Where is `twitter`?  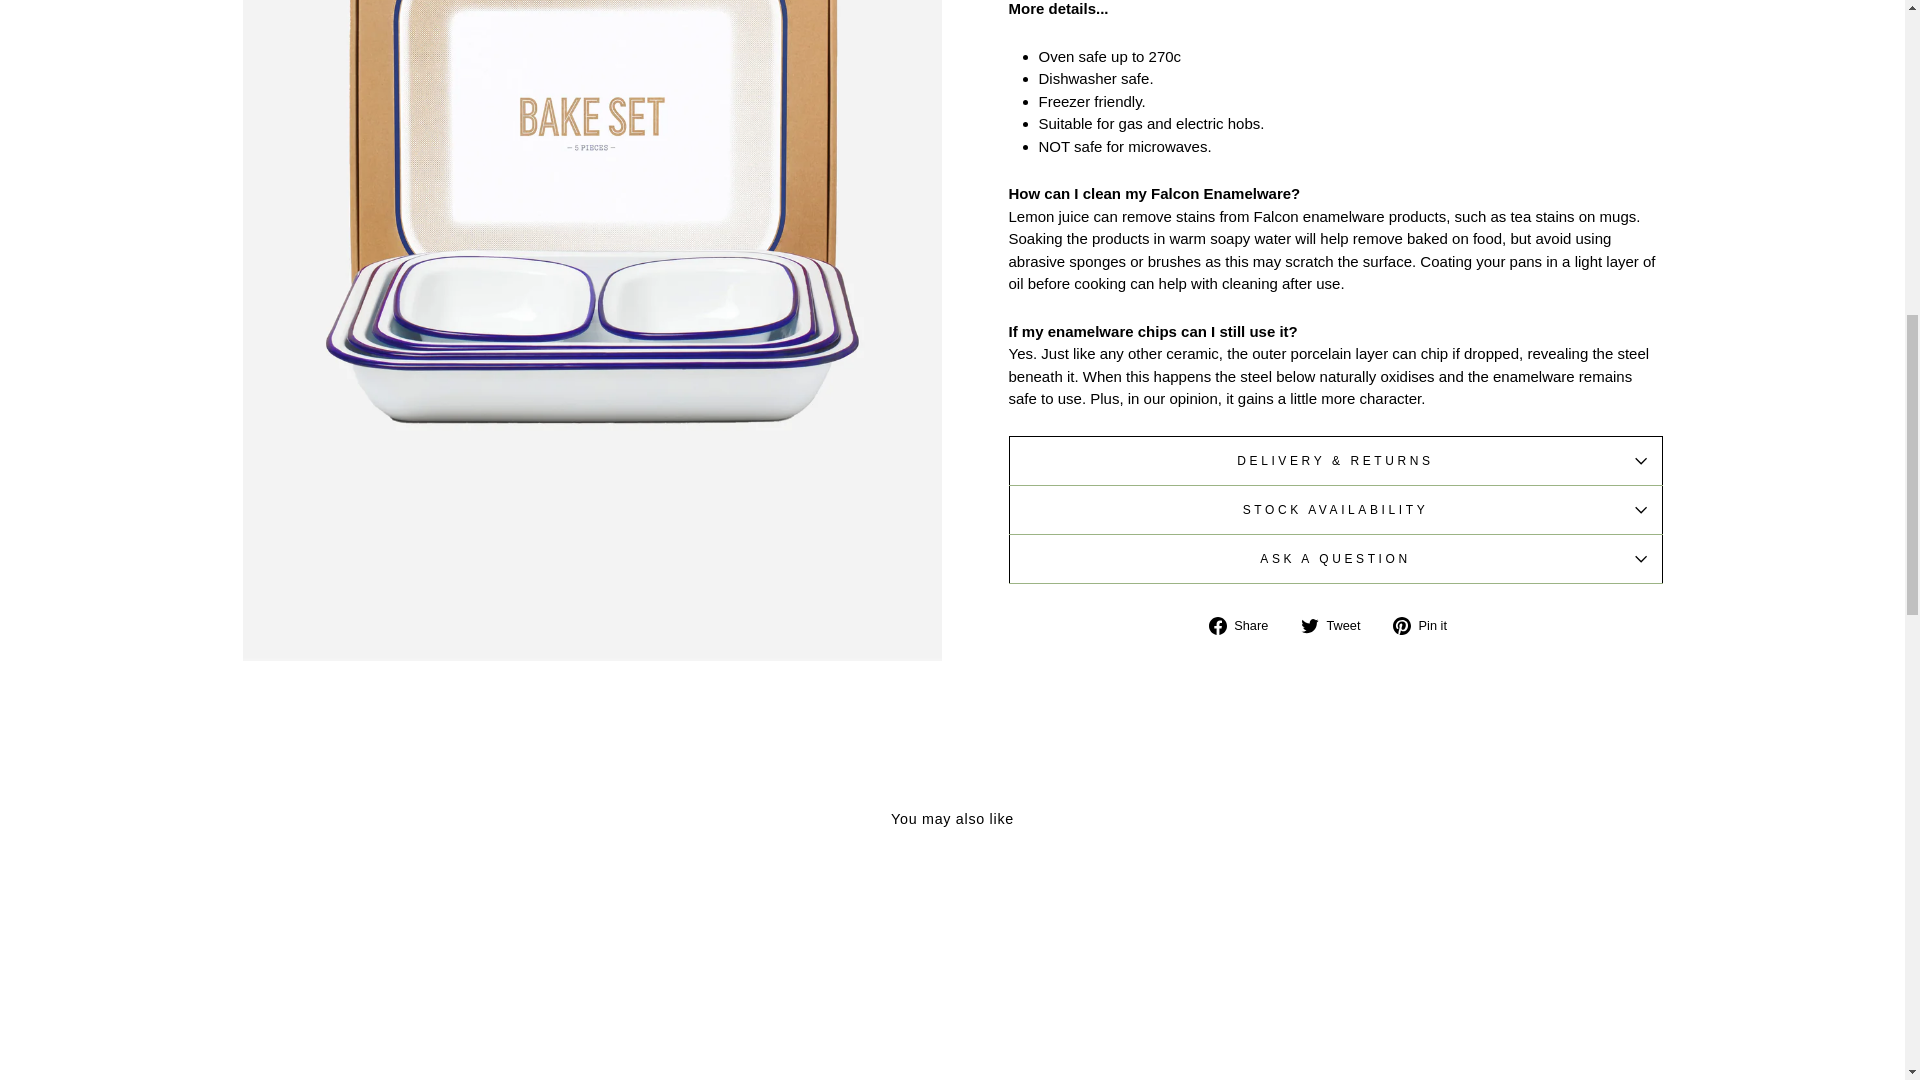
twitter is located at coordinates (1310, 626).